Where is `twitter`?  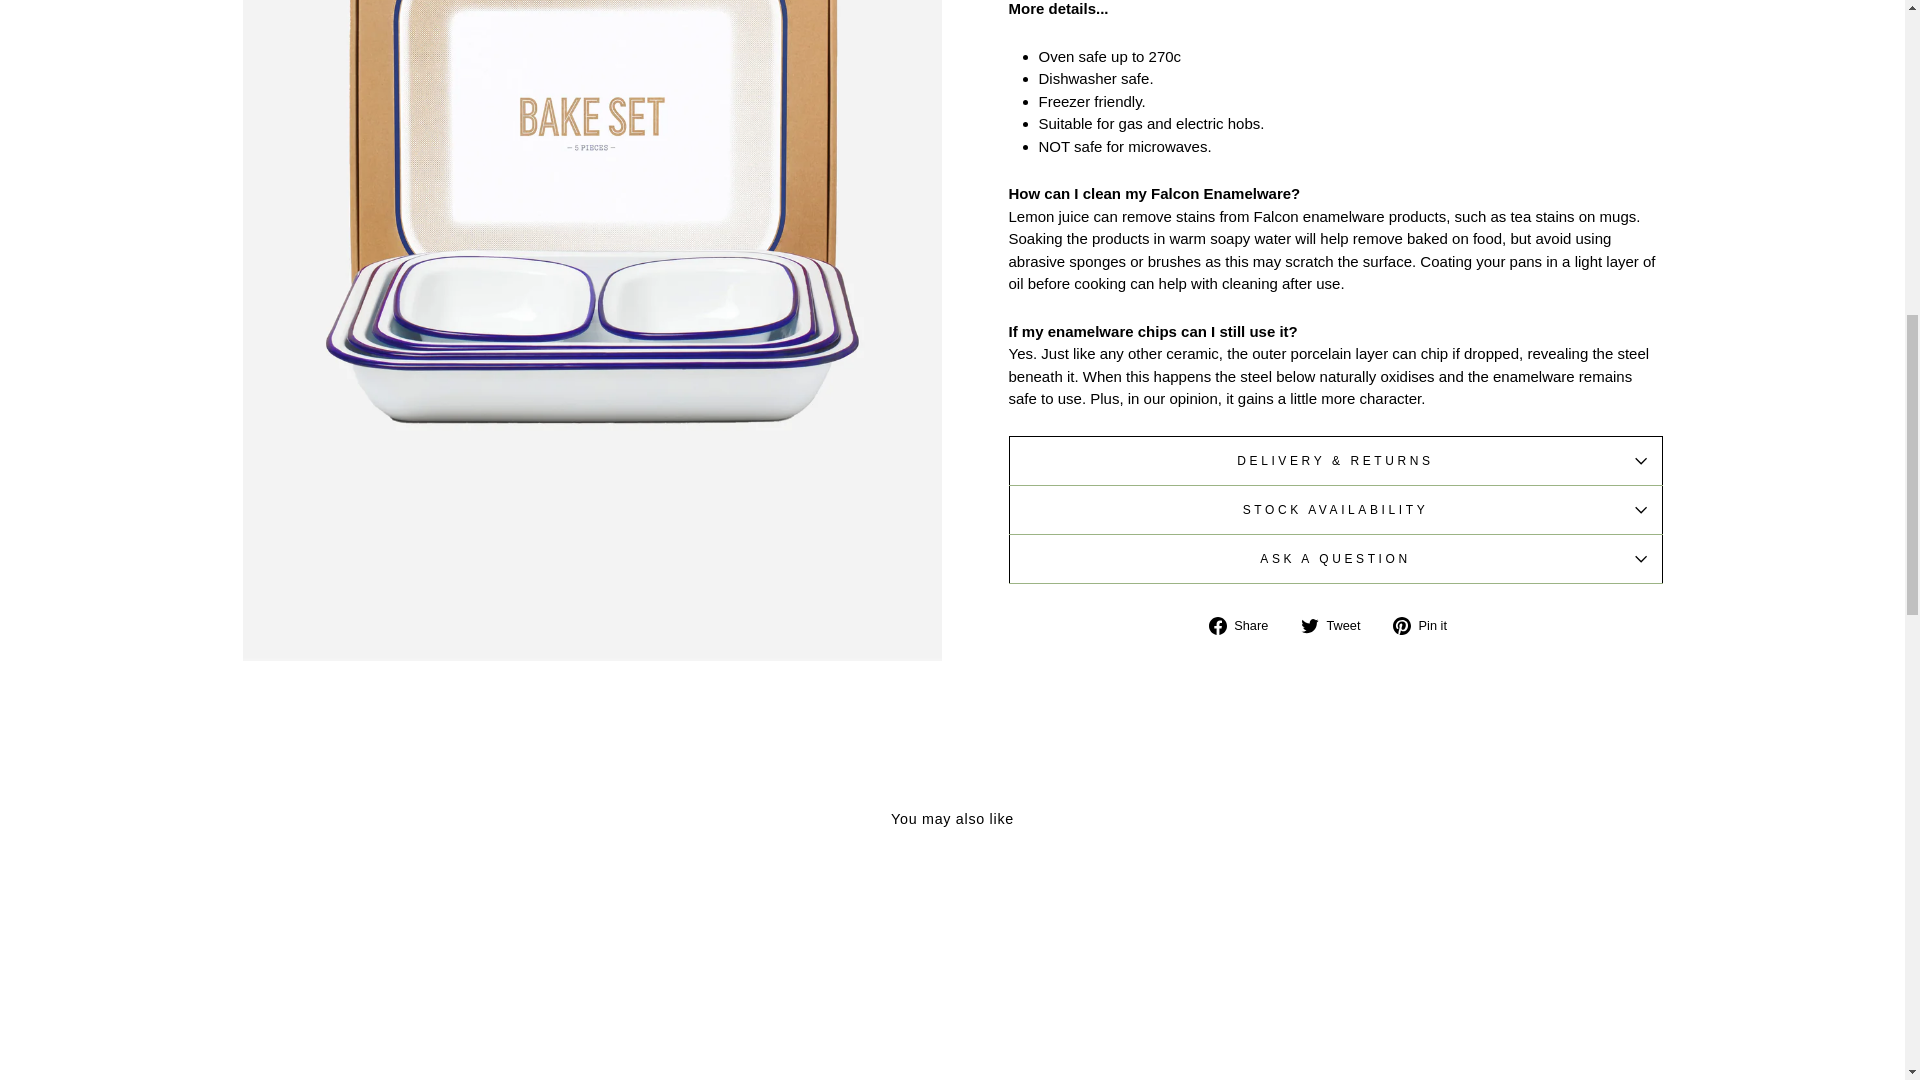
twitter is located at coordinates (1310, 626).